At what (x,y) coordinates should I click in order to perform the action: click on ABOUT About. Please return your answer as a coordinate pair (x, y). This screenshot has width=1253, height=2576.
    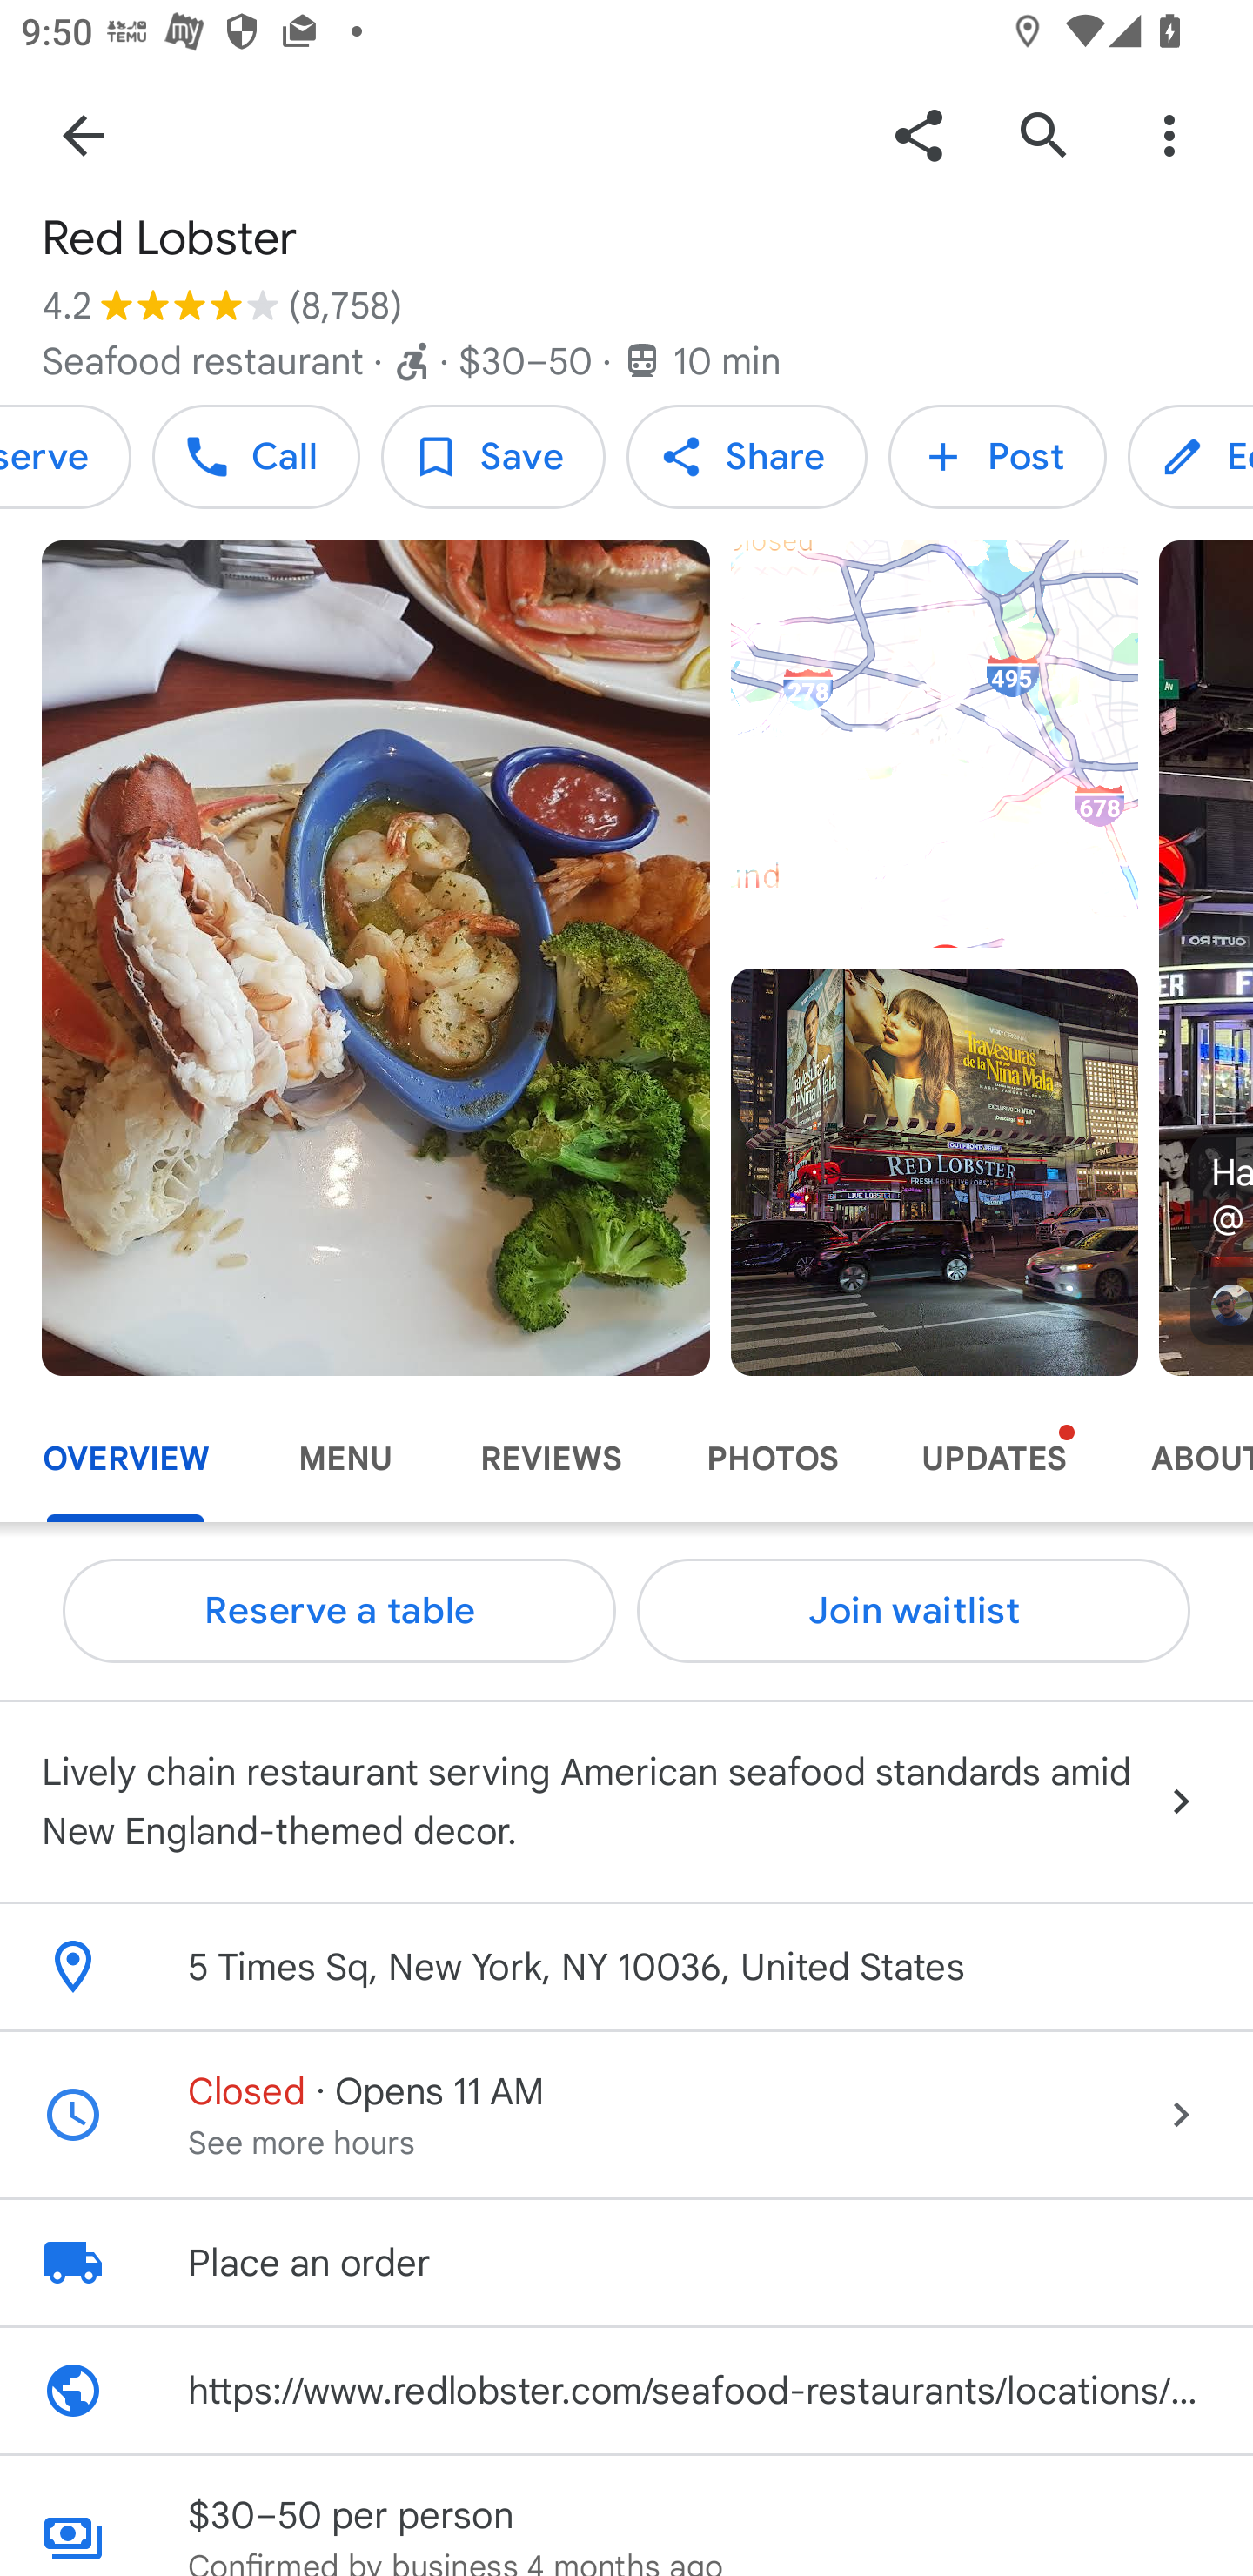
    Looking at the image, I should click on (1181, 1459).